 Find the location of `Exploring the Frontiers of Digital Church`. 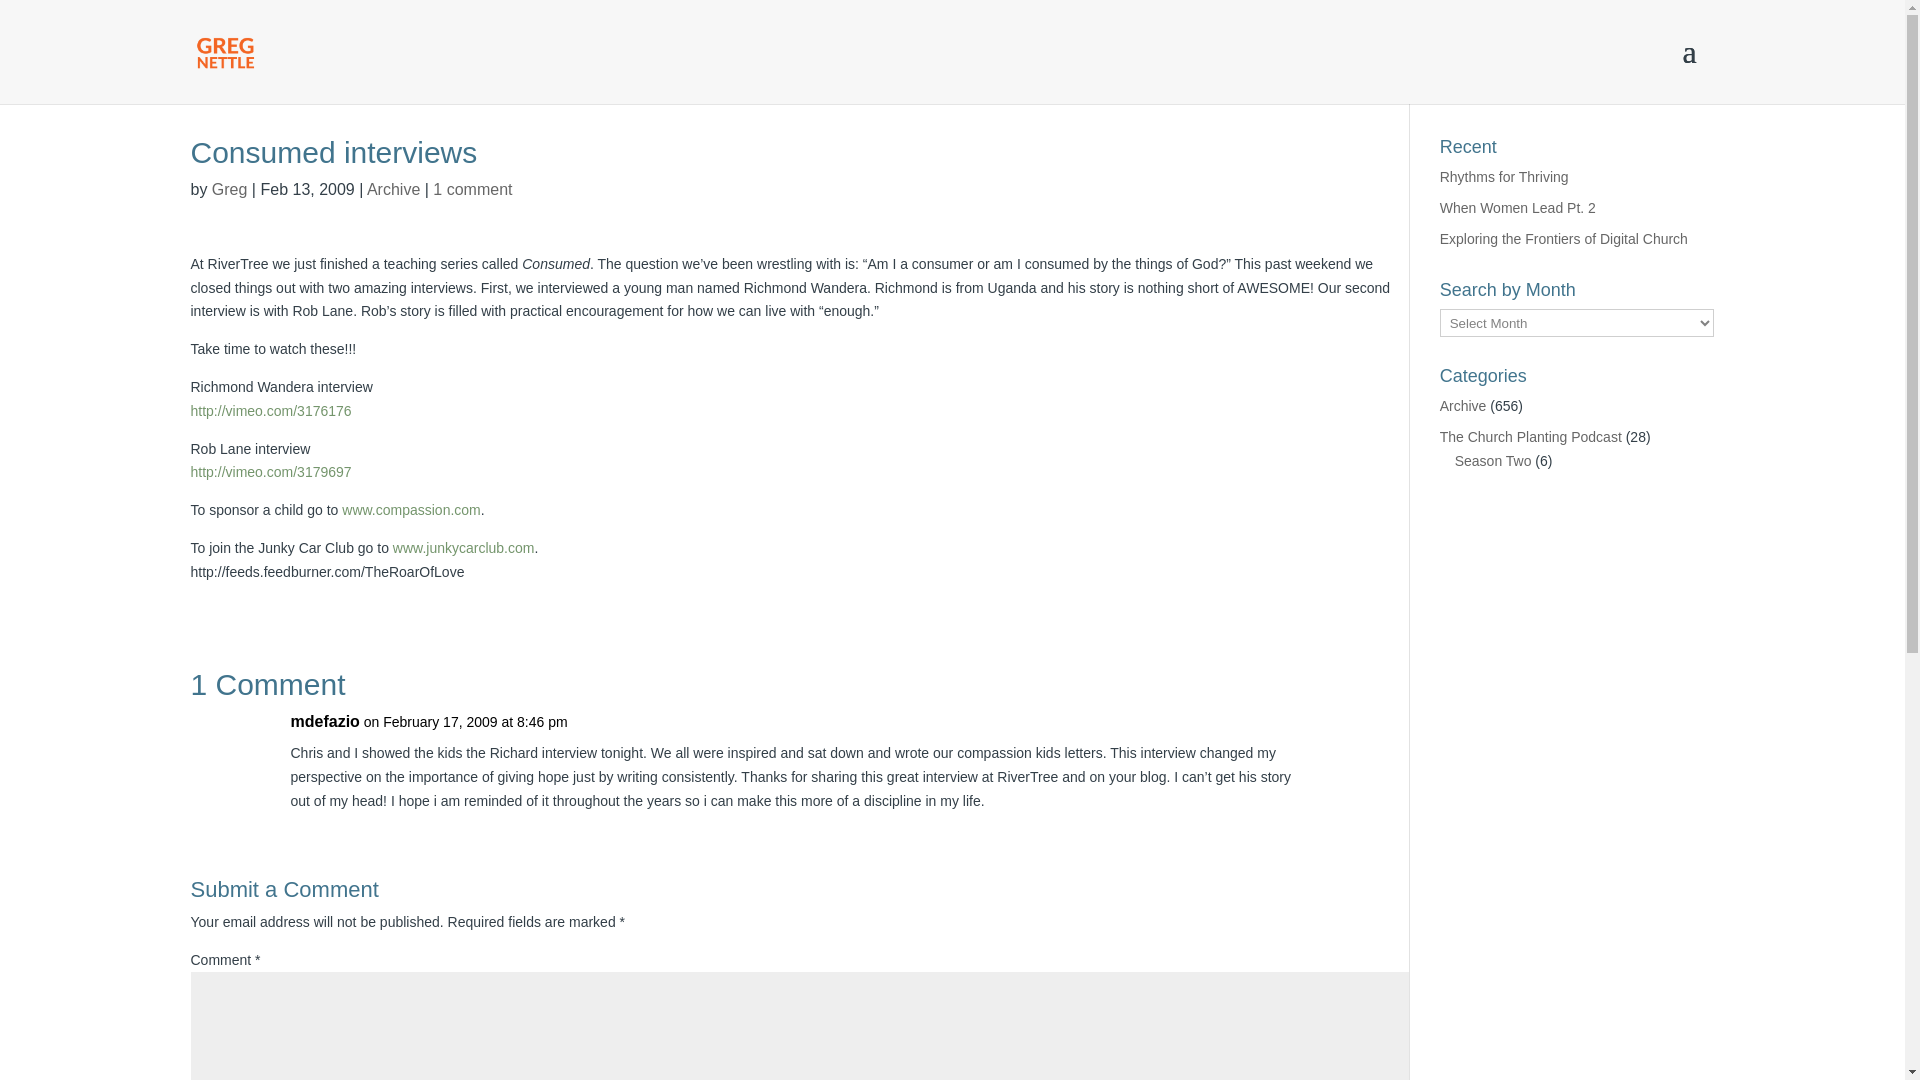

Exploring the Frontiers of Digital Church is located at coordinates (1564, 239).